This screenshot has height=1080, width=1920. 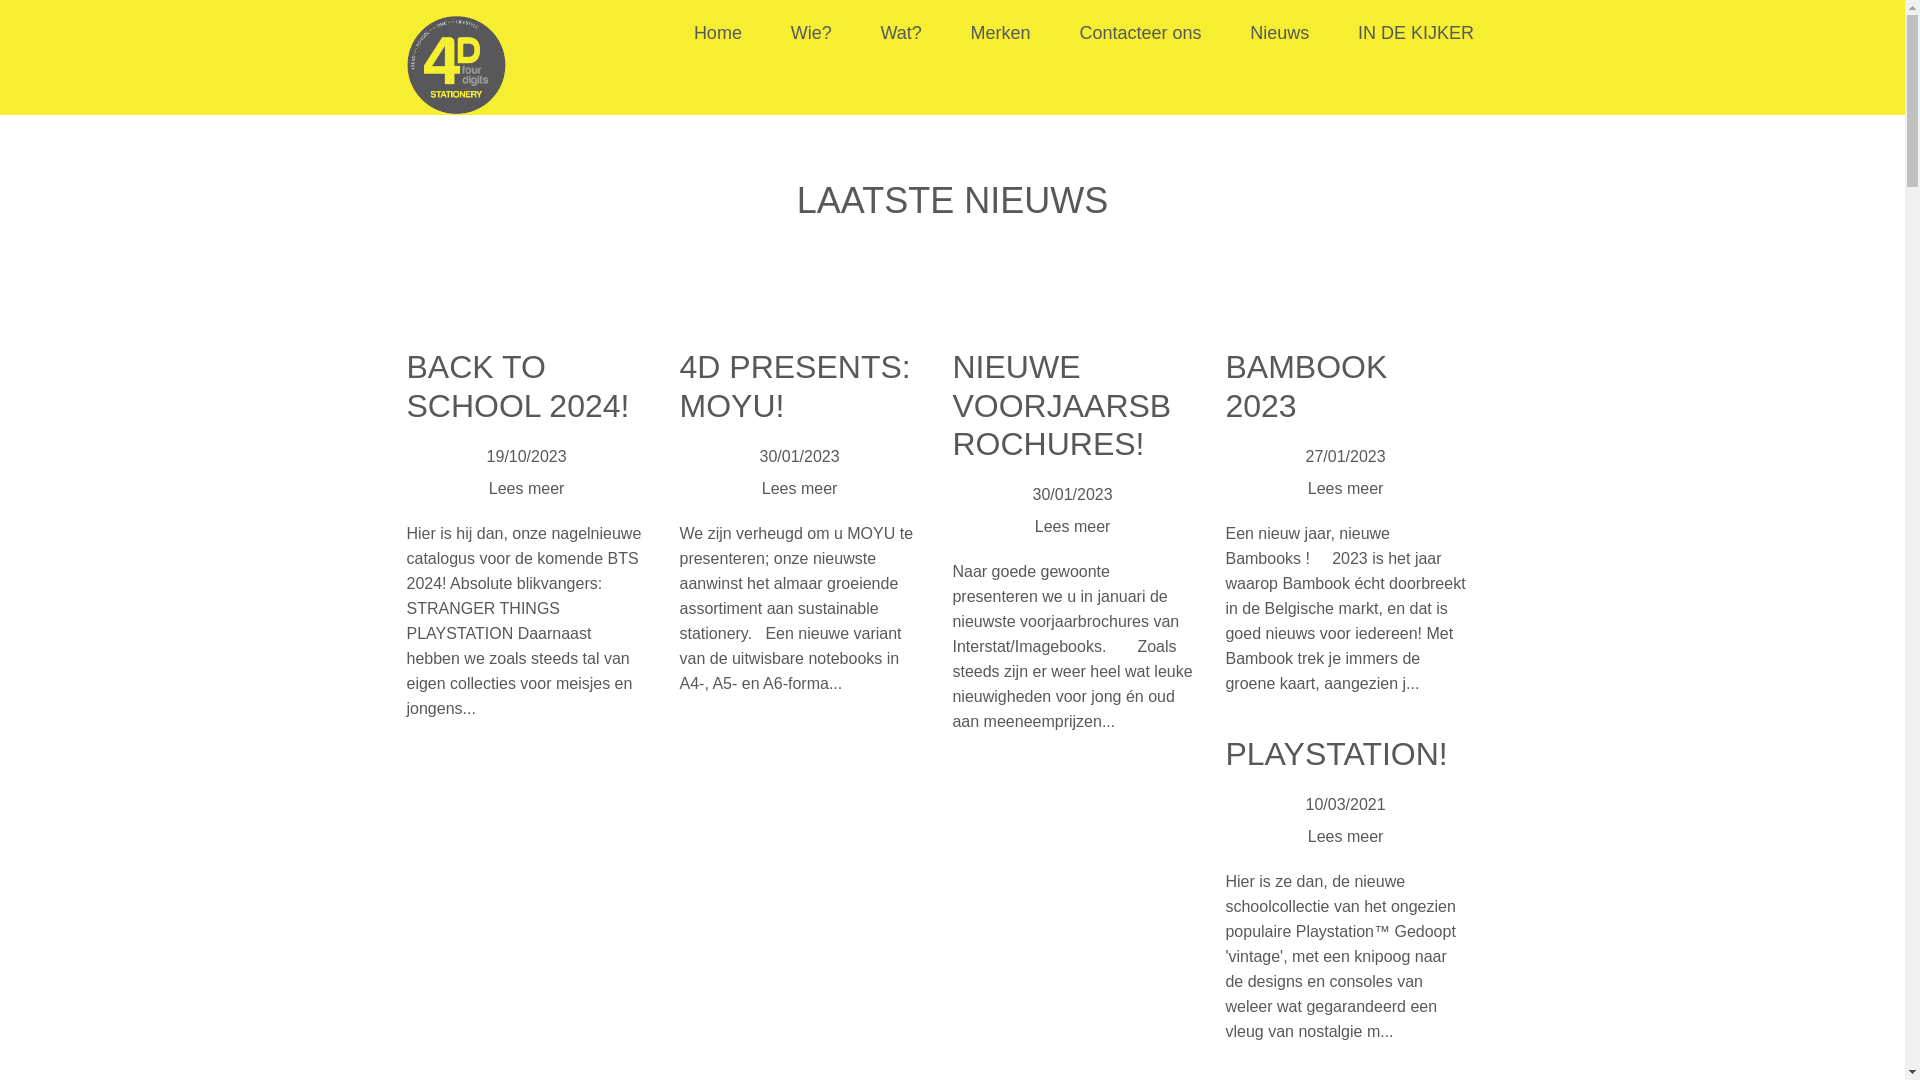 What do you see at coordinates (1346, 836) in the screenshot?
I see `Lees meer` at bounding box center [1346, 836].